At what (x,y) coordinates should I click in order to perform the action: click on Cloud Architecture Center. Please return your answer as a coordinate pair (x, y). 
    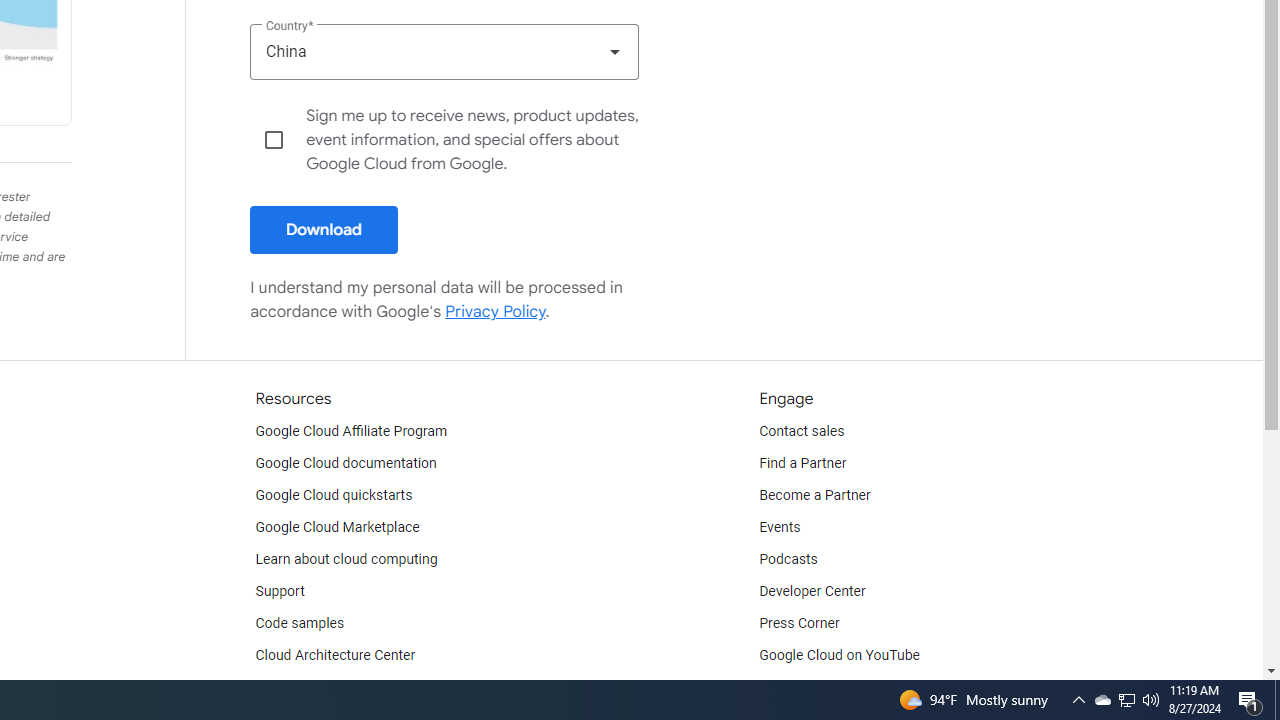
    Looking at the image, I should click on (335, 656).